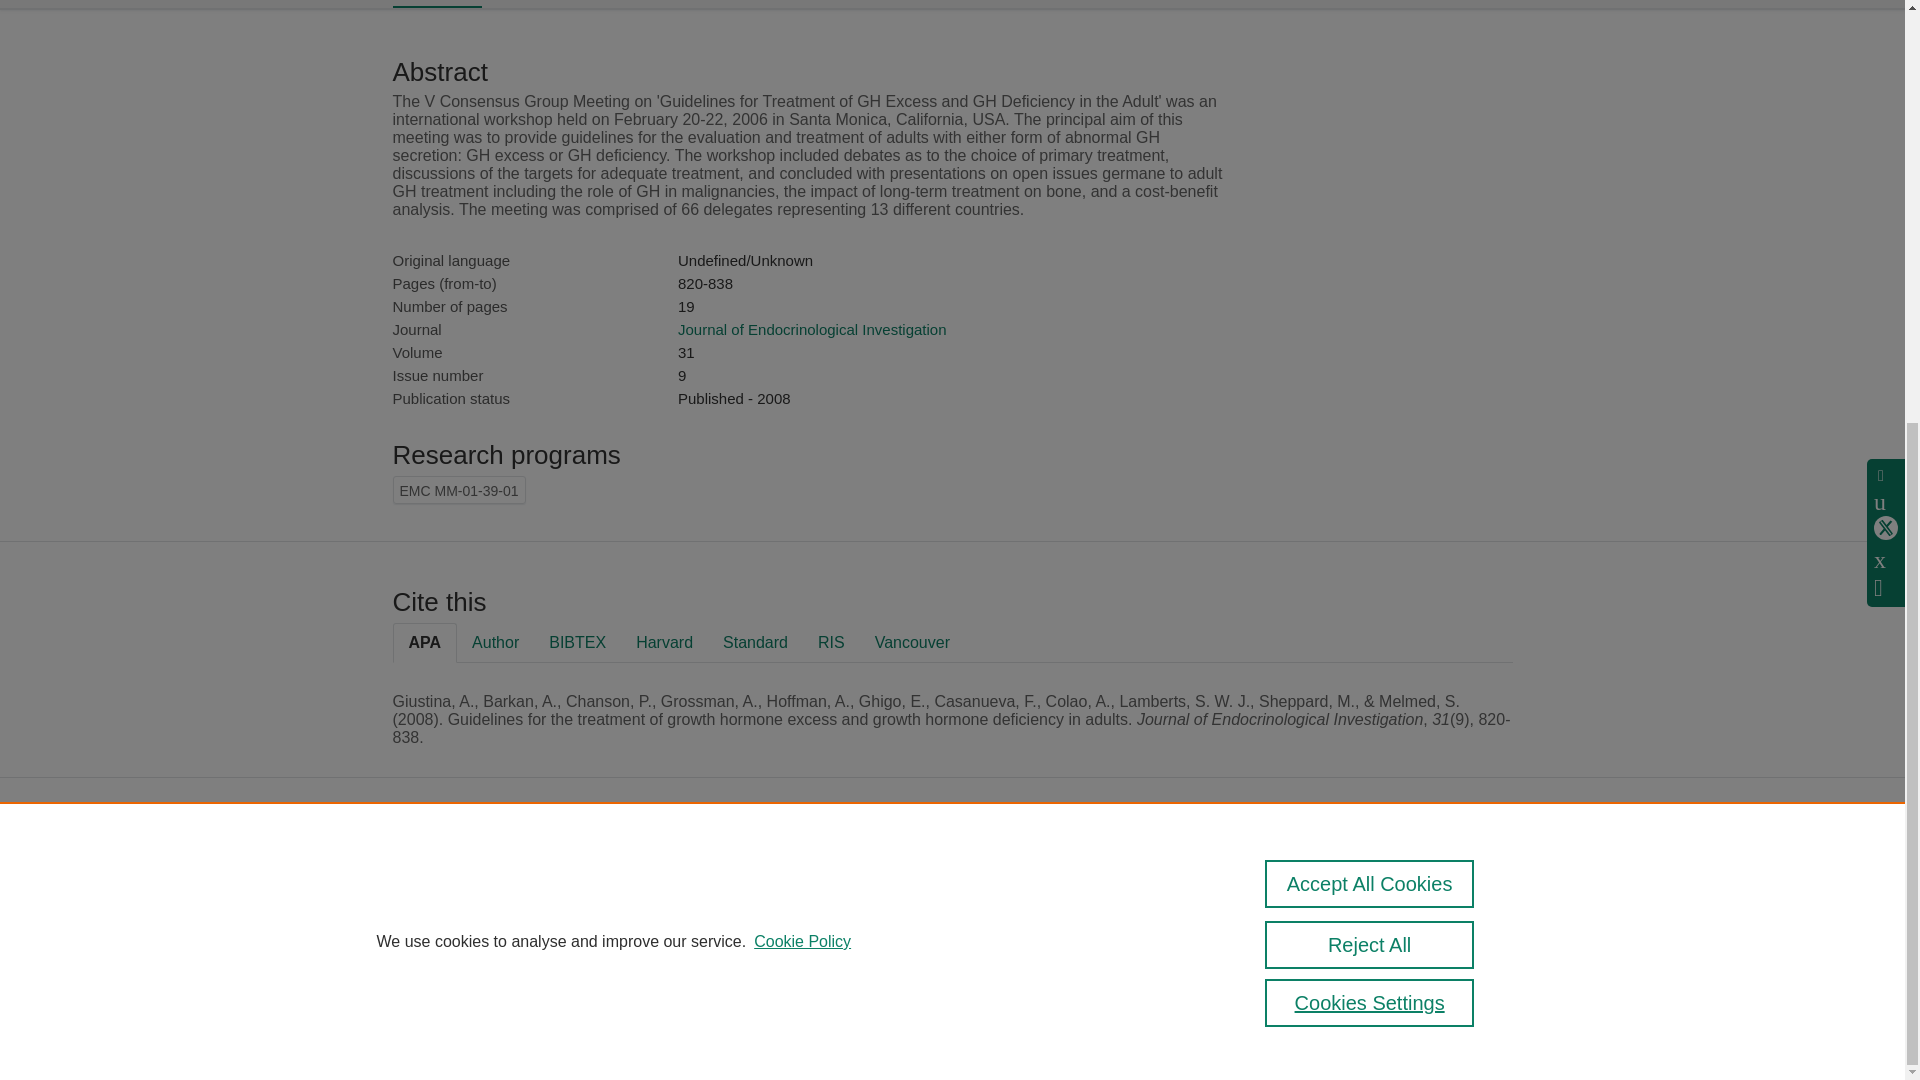 The image size is (1920, 1080). What do you see at coordinates (802, 256) in the screenshot?
I see `Cookie Policy` at bounding box center [802, 256].